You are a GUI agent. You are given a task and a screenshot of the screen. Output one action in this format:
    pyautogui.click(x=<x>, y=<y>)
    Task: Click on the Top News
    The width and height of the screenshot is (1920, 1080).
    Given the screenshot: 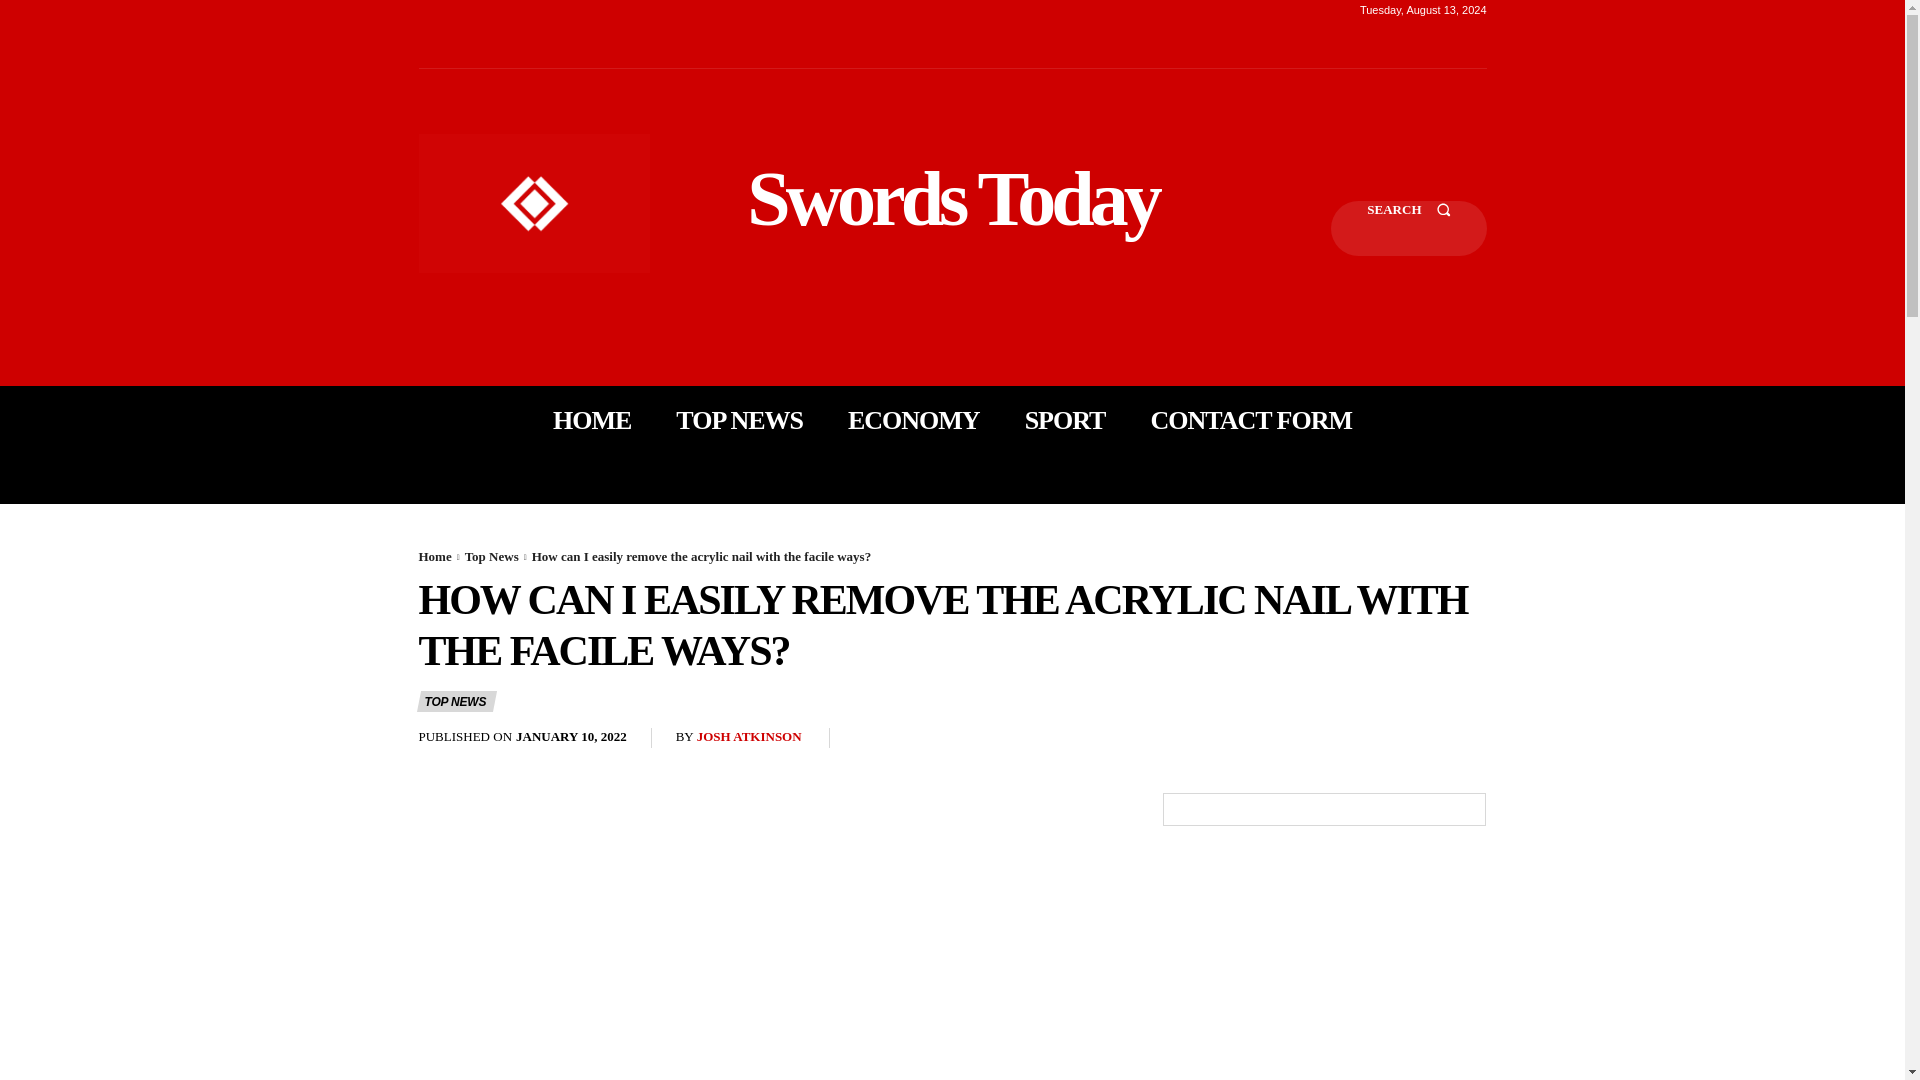 What is the action you would take?
    pyautogui.click(x=491, y=556)
    